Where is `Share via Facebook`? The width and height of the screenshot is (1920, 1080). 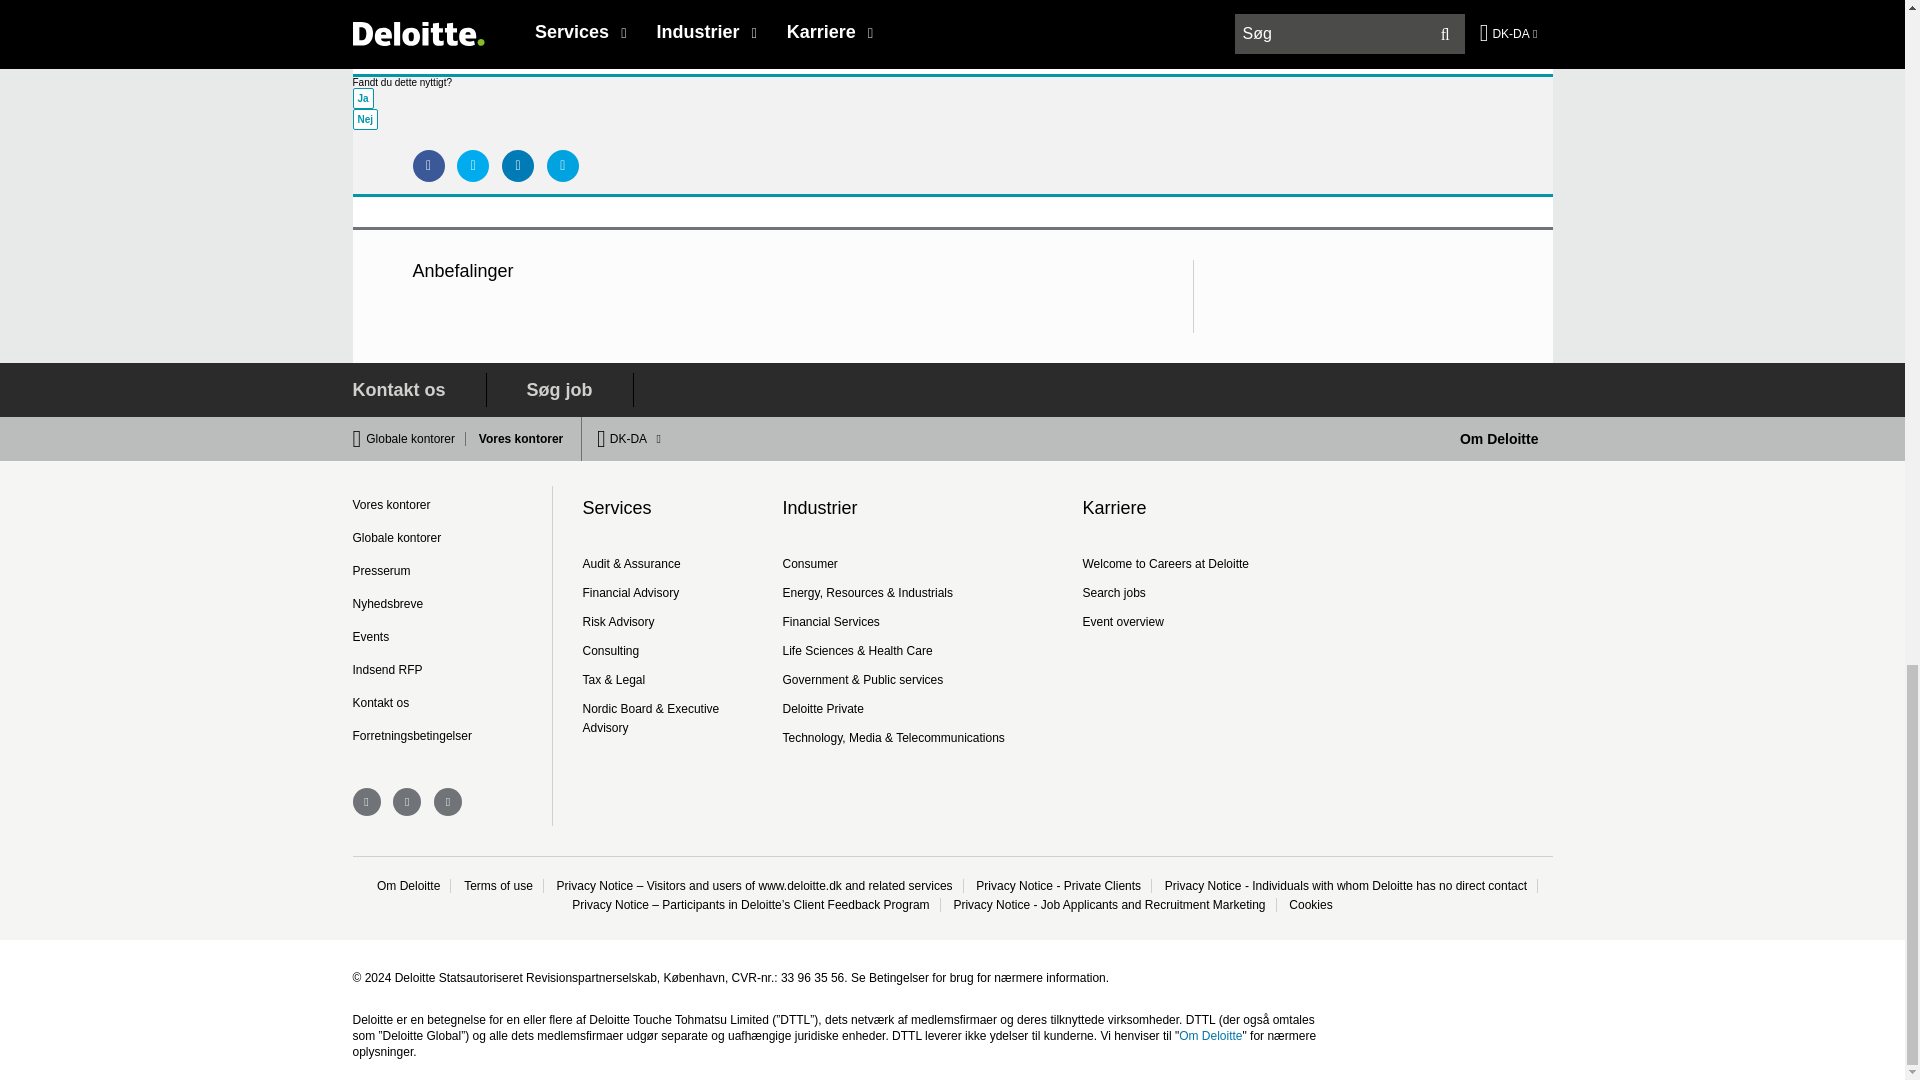
Share via Facebook is located at coordinates (428, 166).